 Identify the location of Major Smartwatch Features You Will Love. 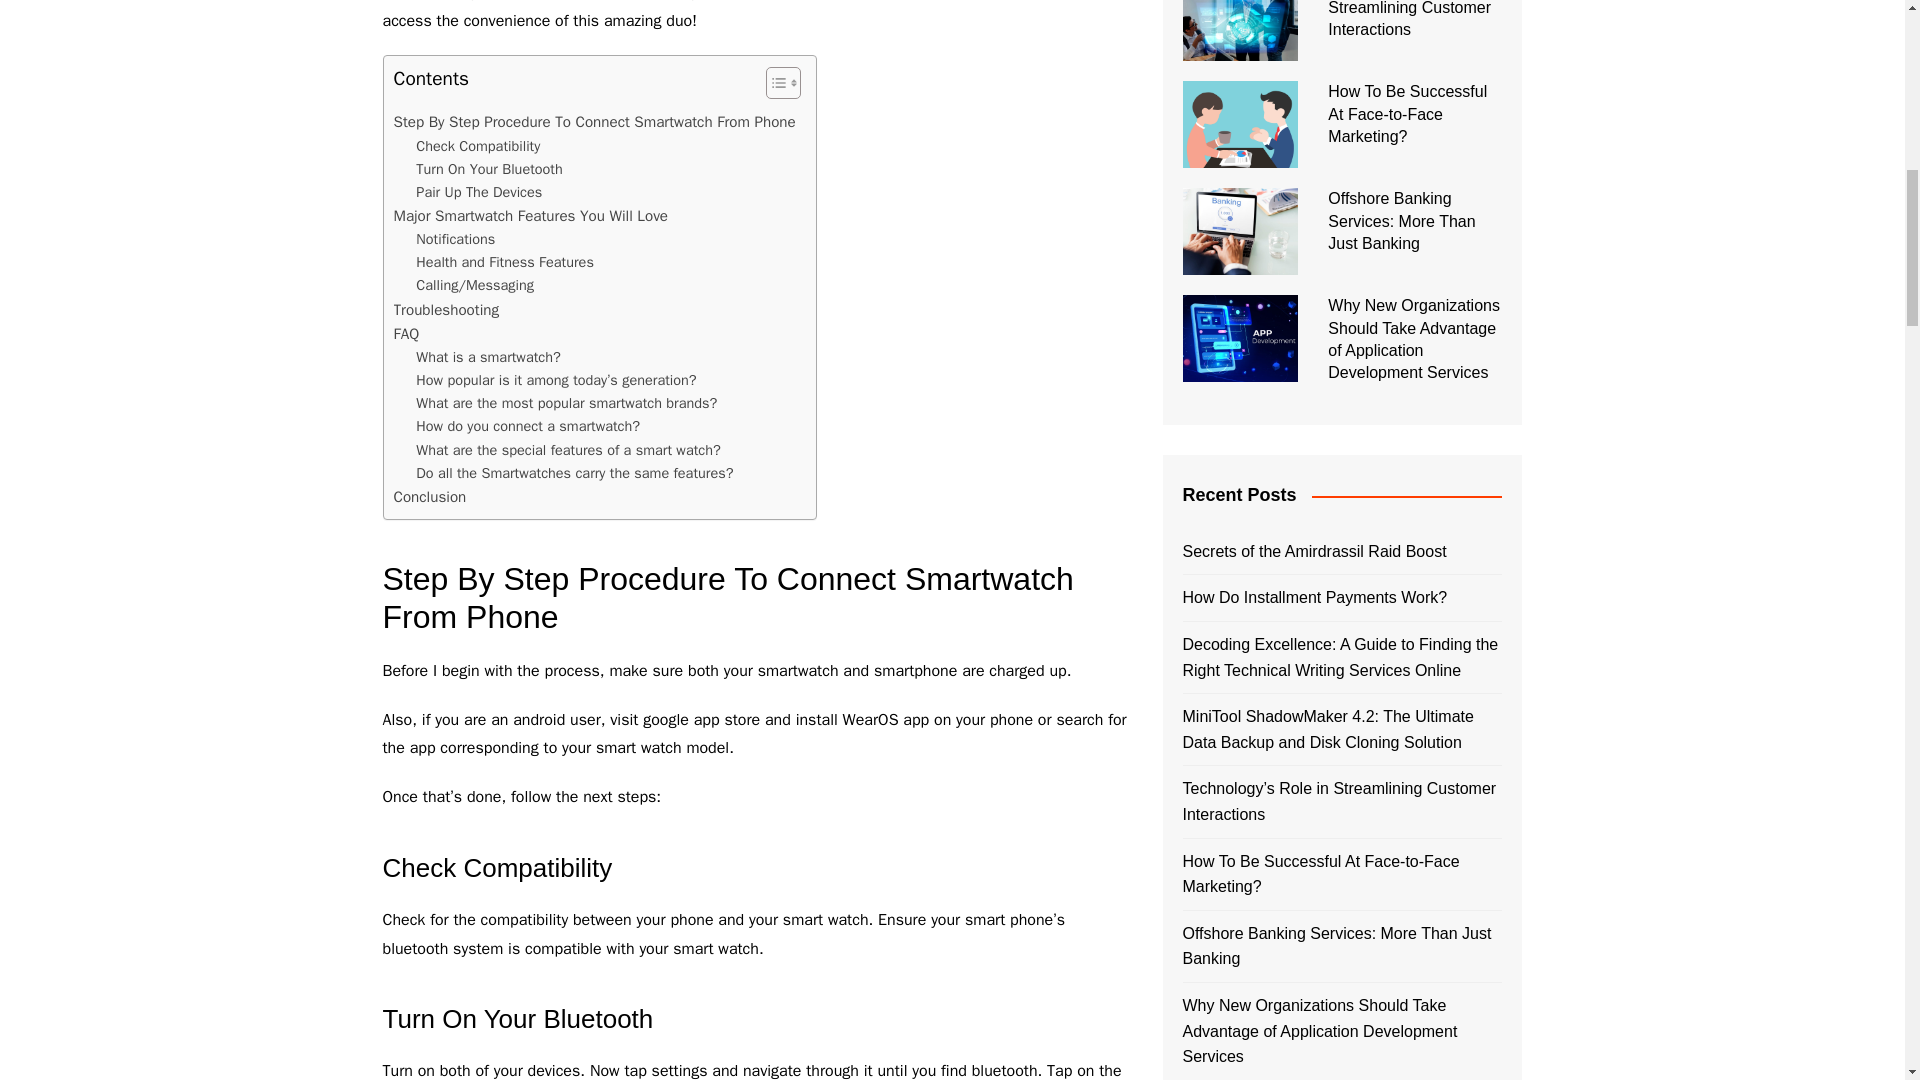
(530, 216).